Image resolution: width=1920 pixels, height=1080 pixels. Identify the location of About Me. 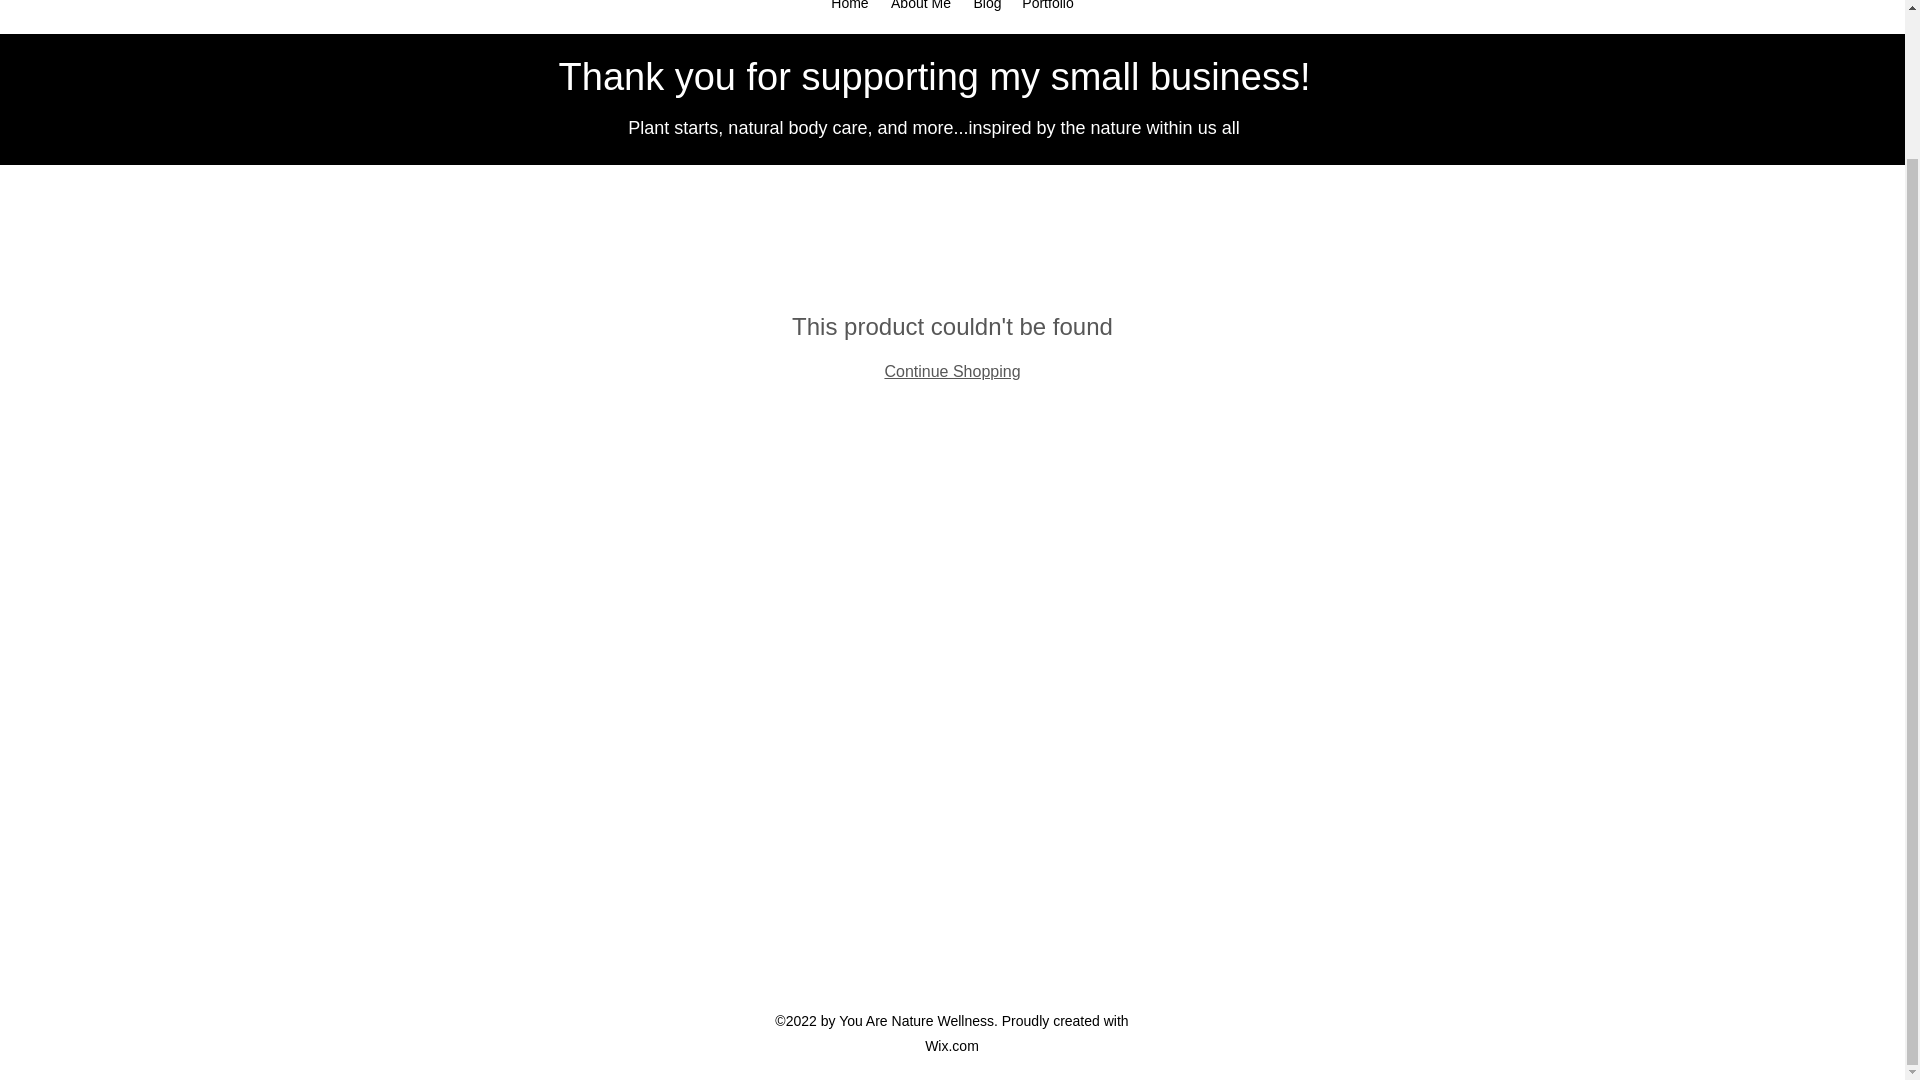
(921, 9).